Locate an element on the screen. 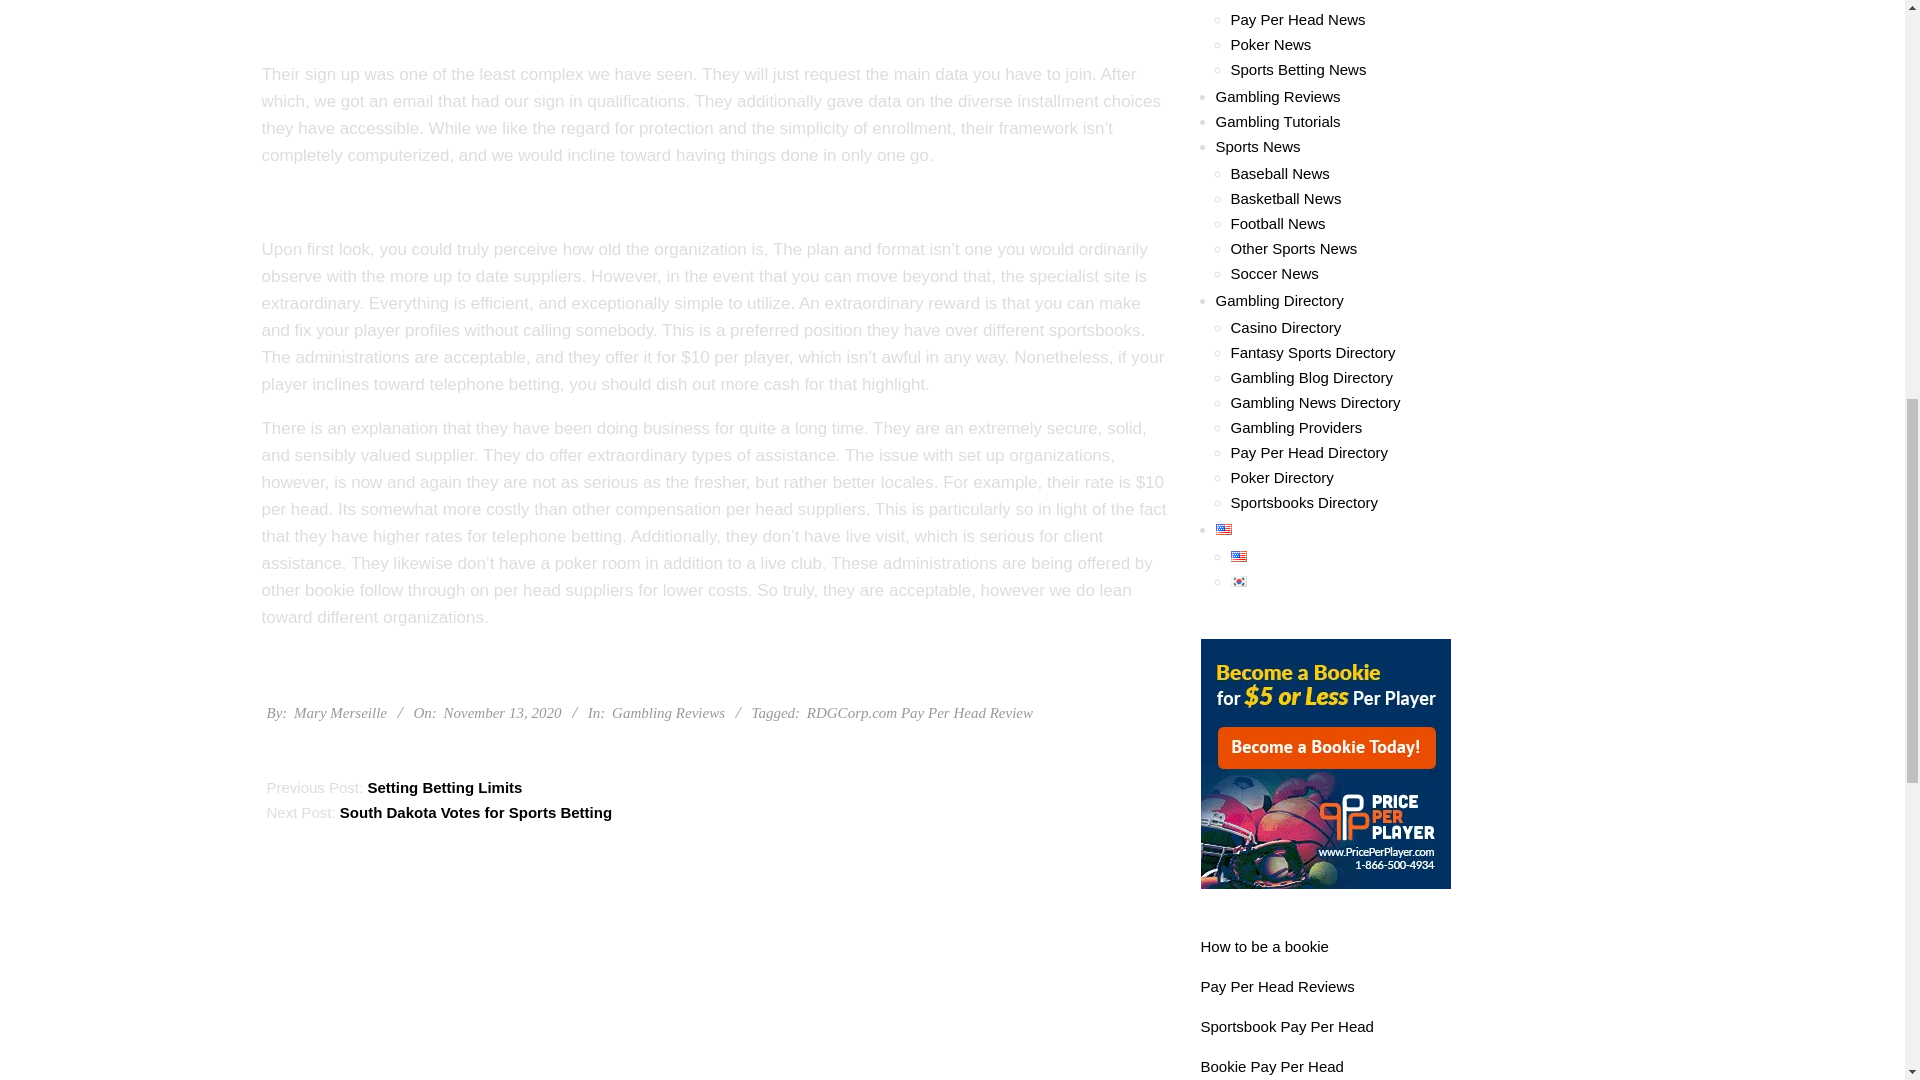  Friday, November 13, 2020, 12:16 pm is located at coordinates (502, 713).